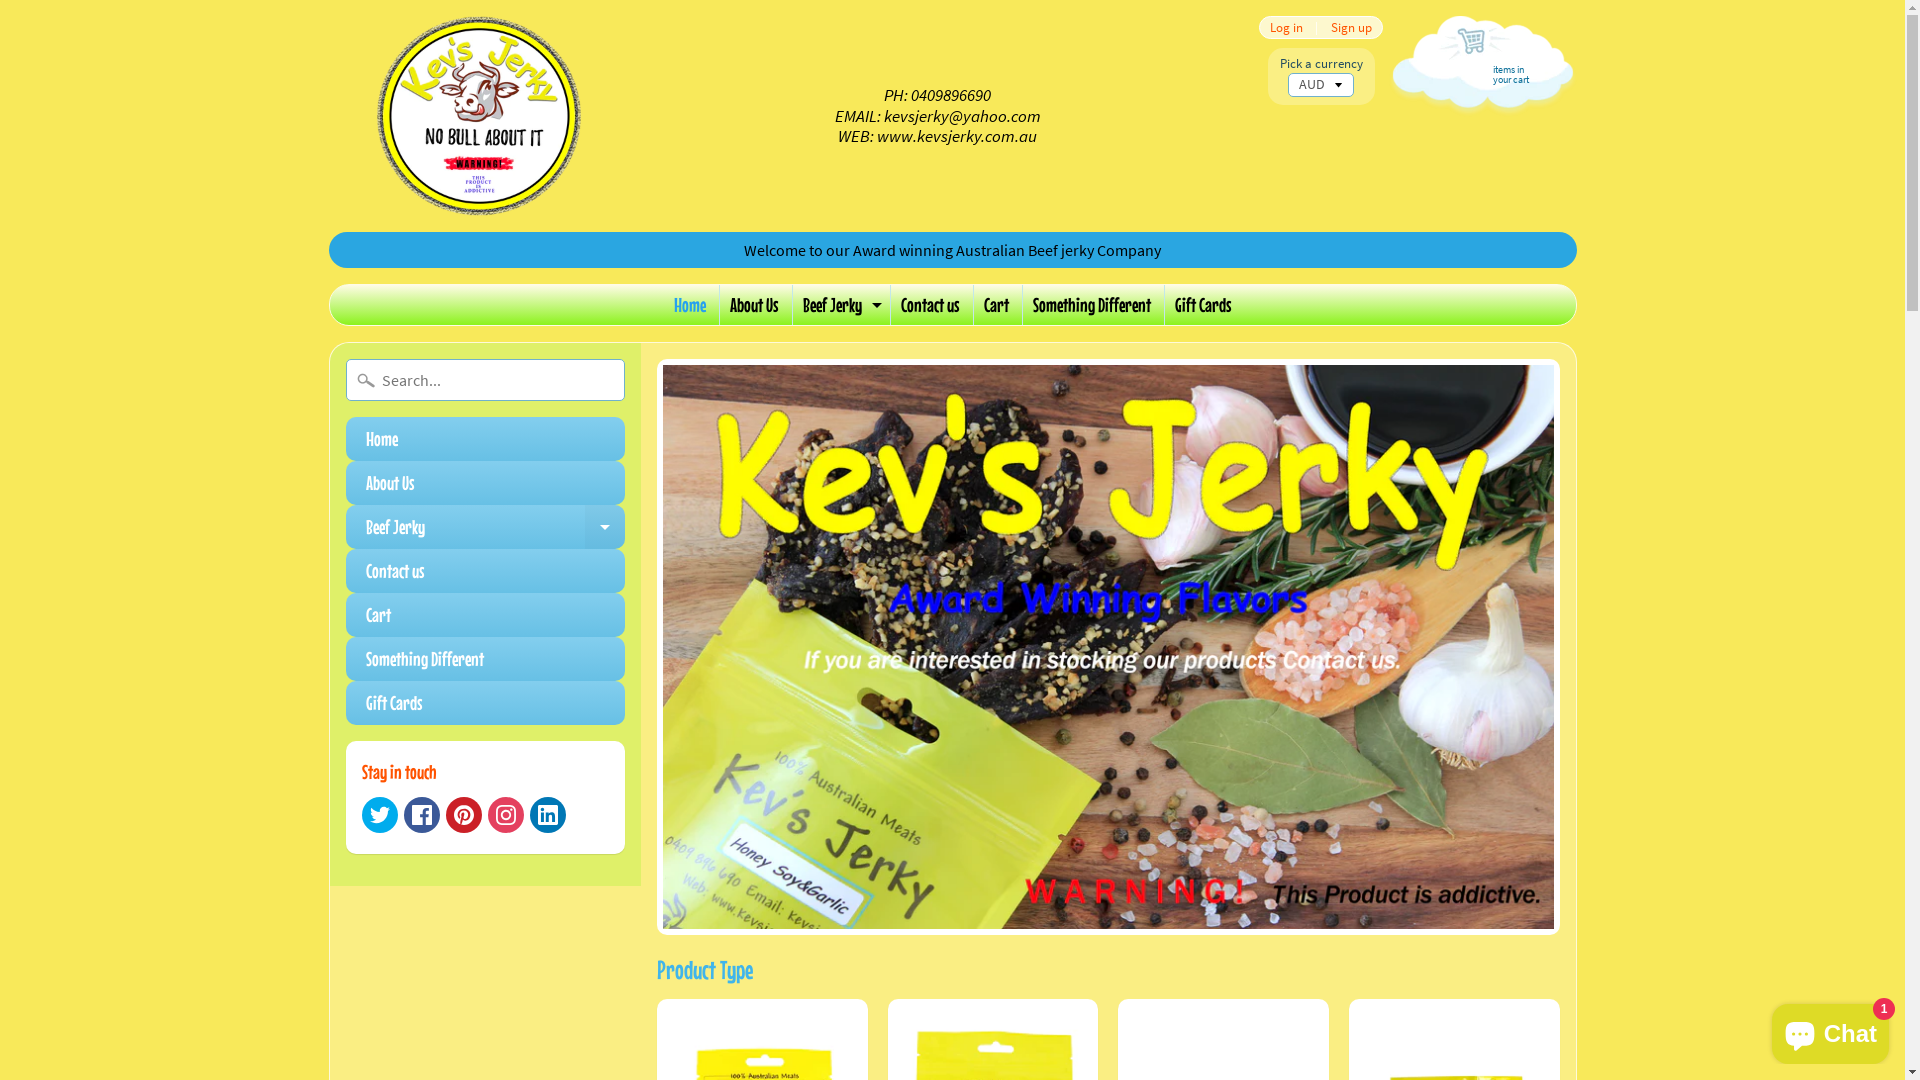  What do you see at coordinates (1351, 28) in the screenshot?
I see `Sign up` at bounding box center [1351, 28].